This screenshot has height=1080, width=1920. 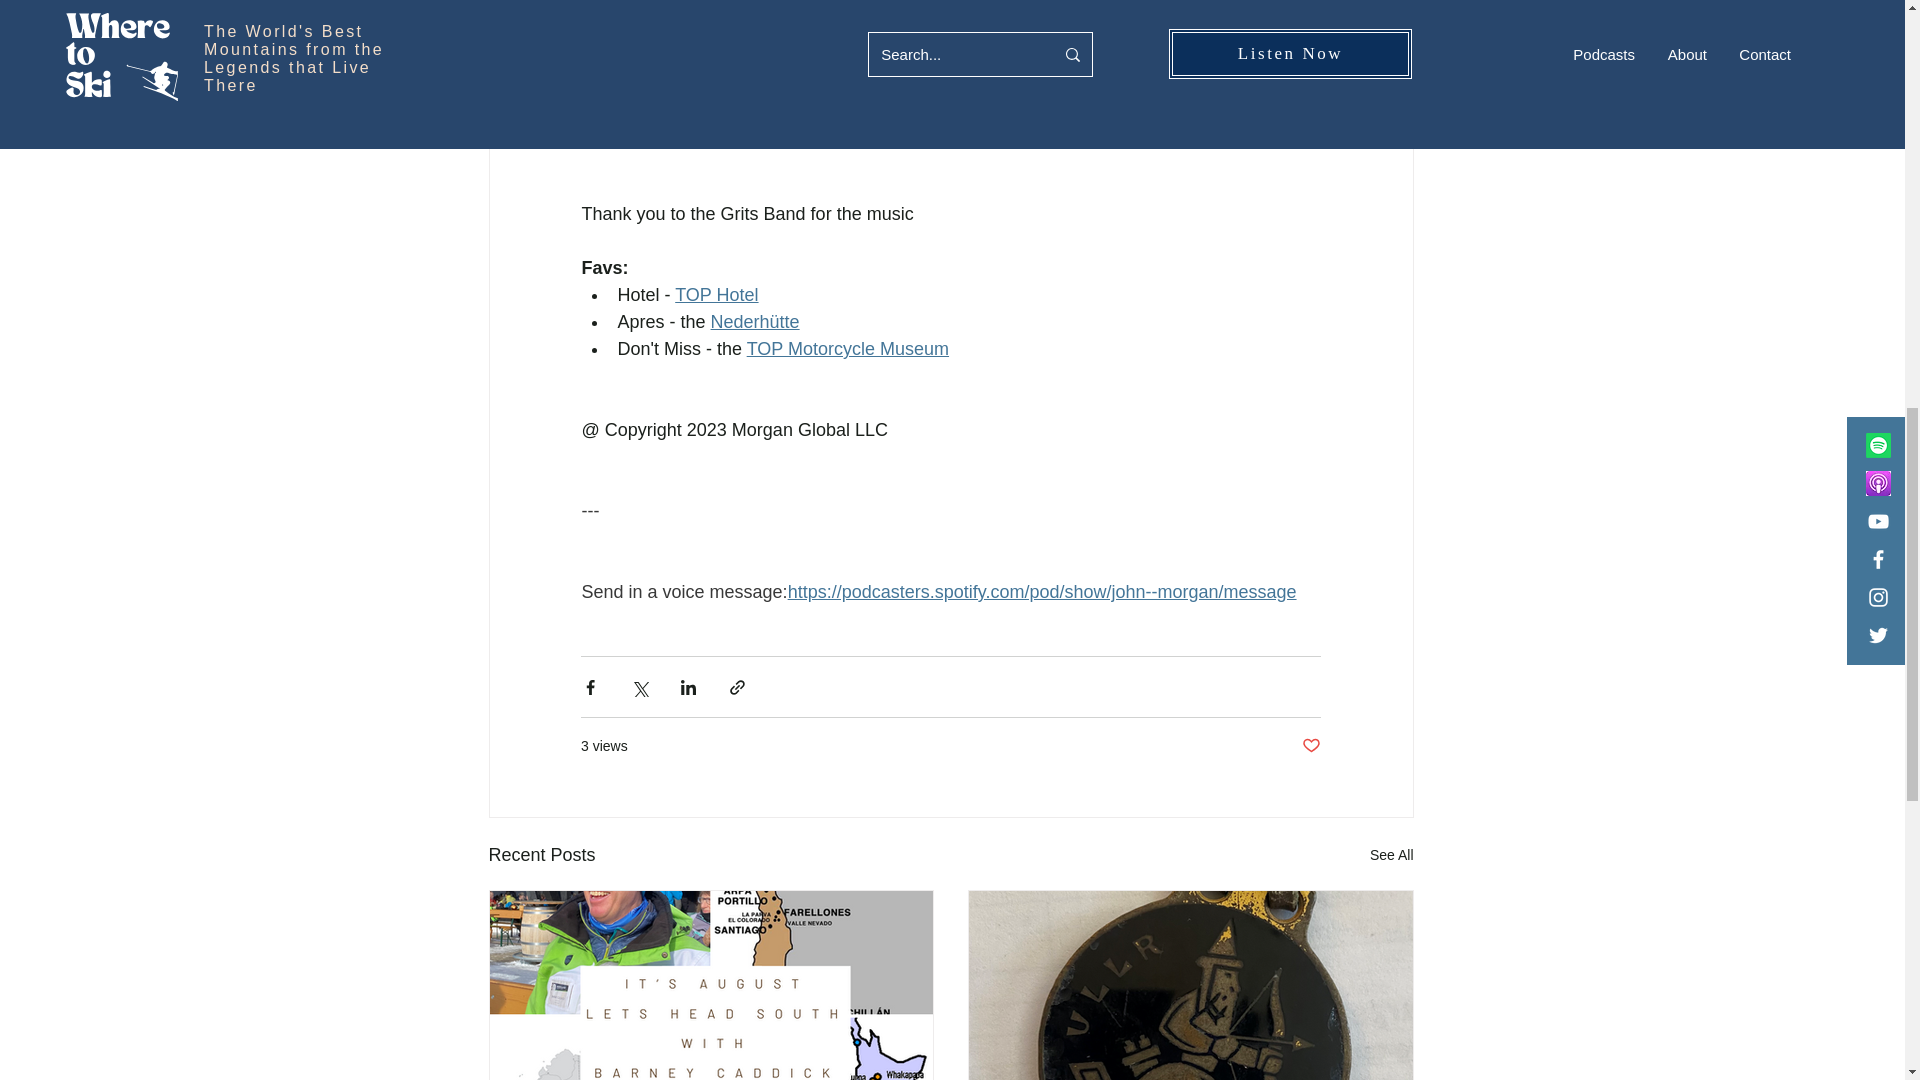 I want to click on Post not marked as liked, so click(x=1310, y=746).